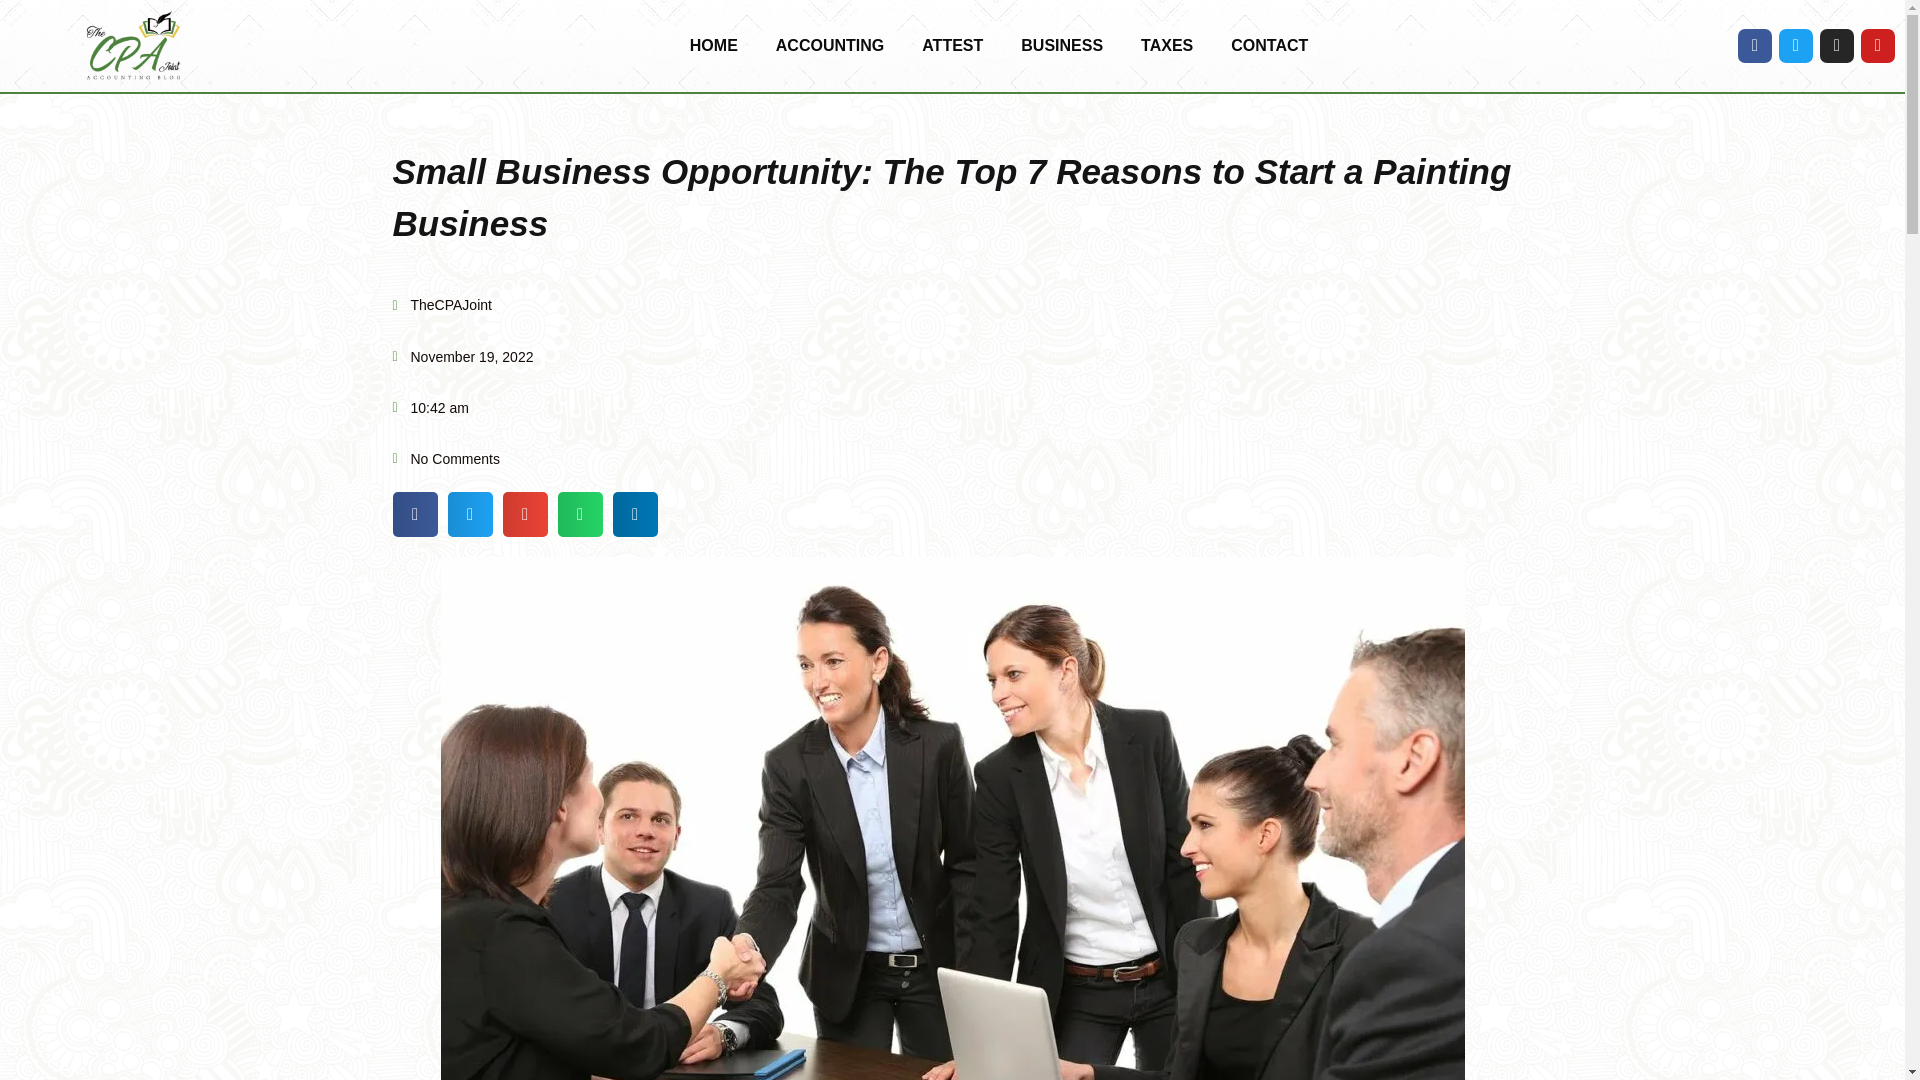  Describe the element at coordinates (952, 46) in the screenshot. I see `ATTEST` at that location.